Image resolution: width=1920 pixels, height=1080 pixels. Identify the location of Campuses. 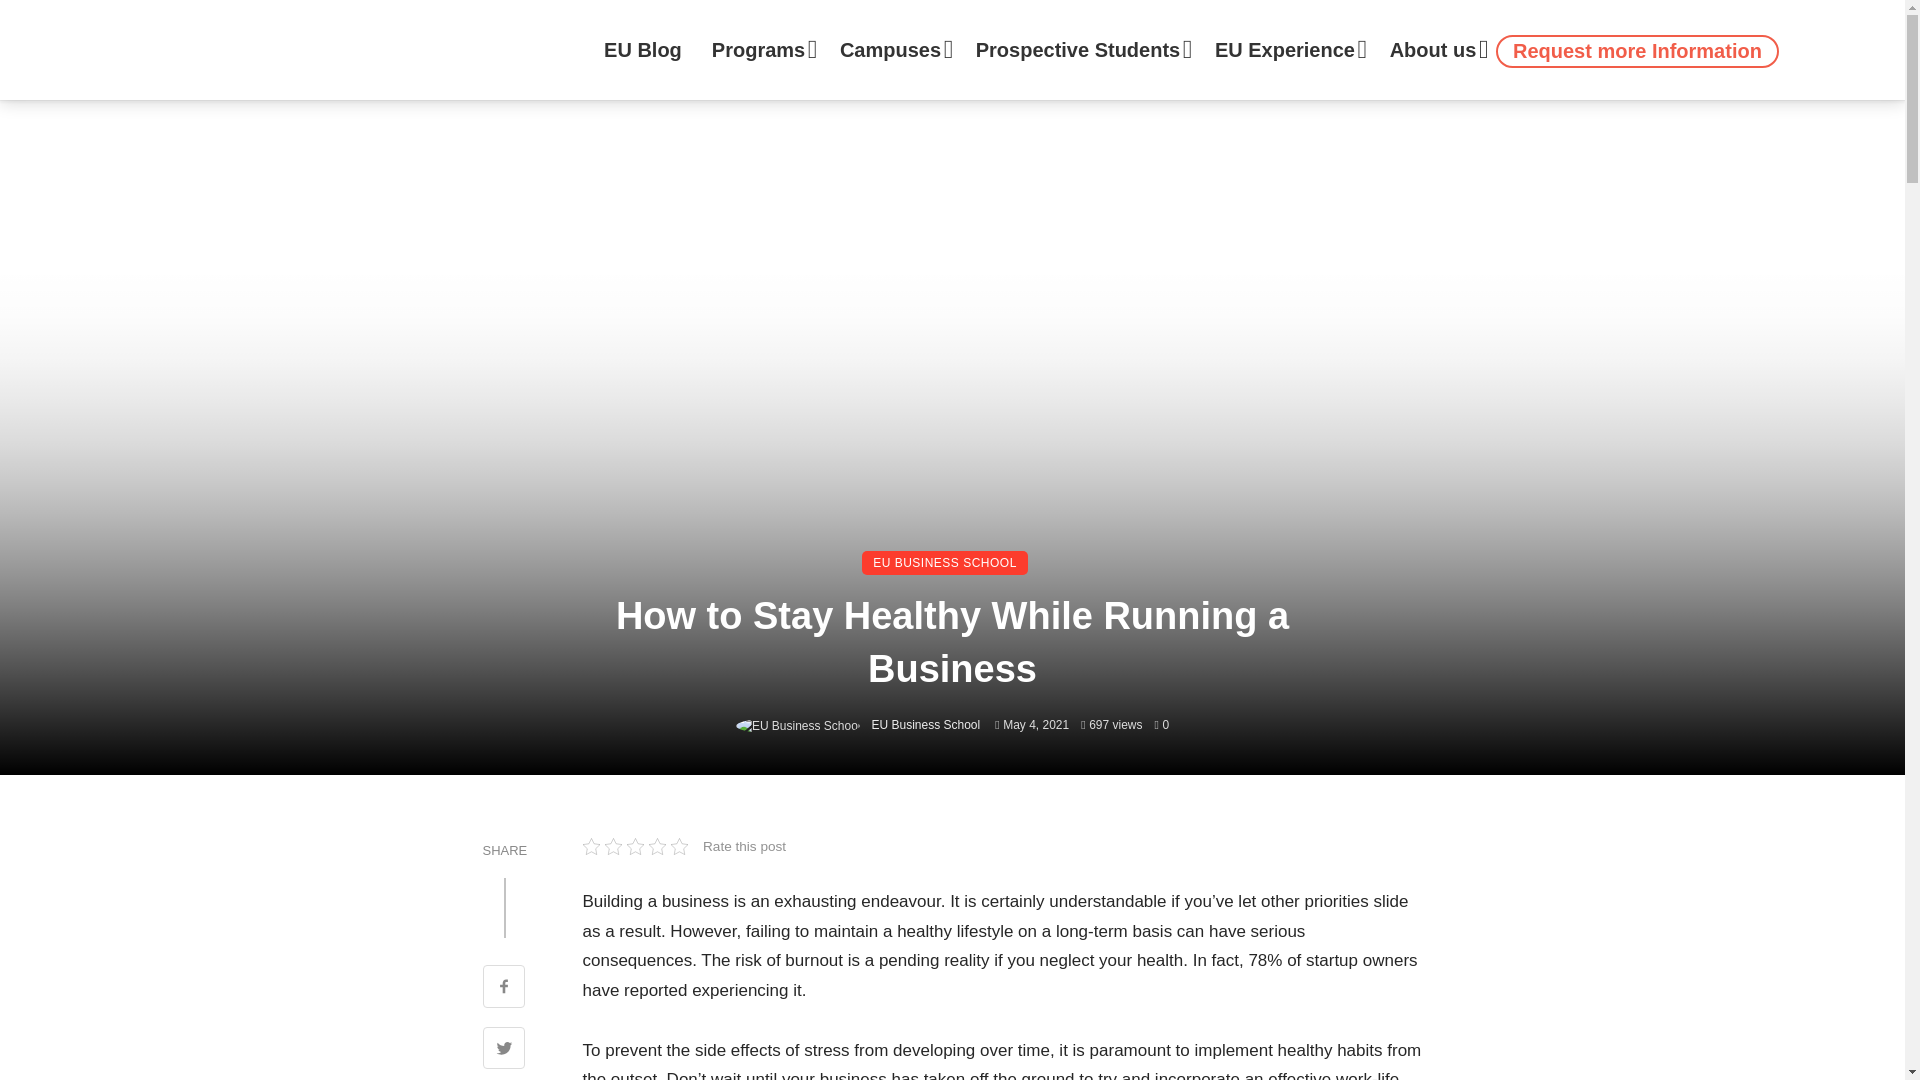
(893, 50).